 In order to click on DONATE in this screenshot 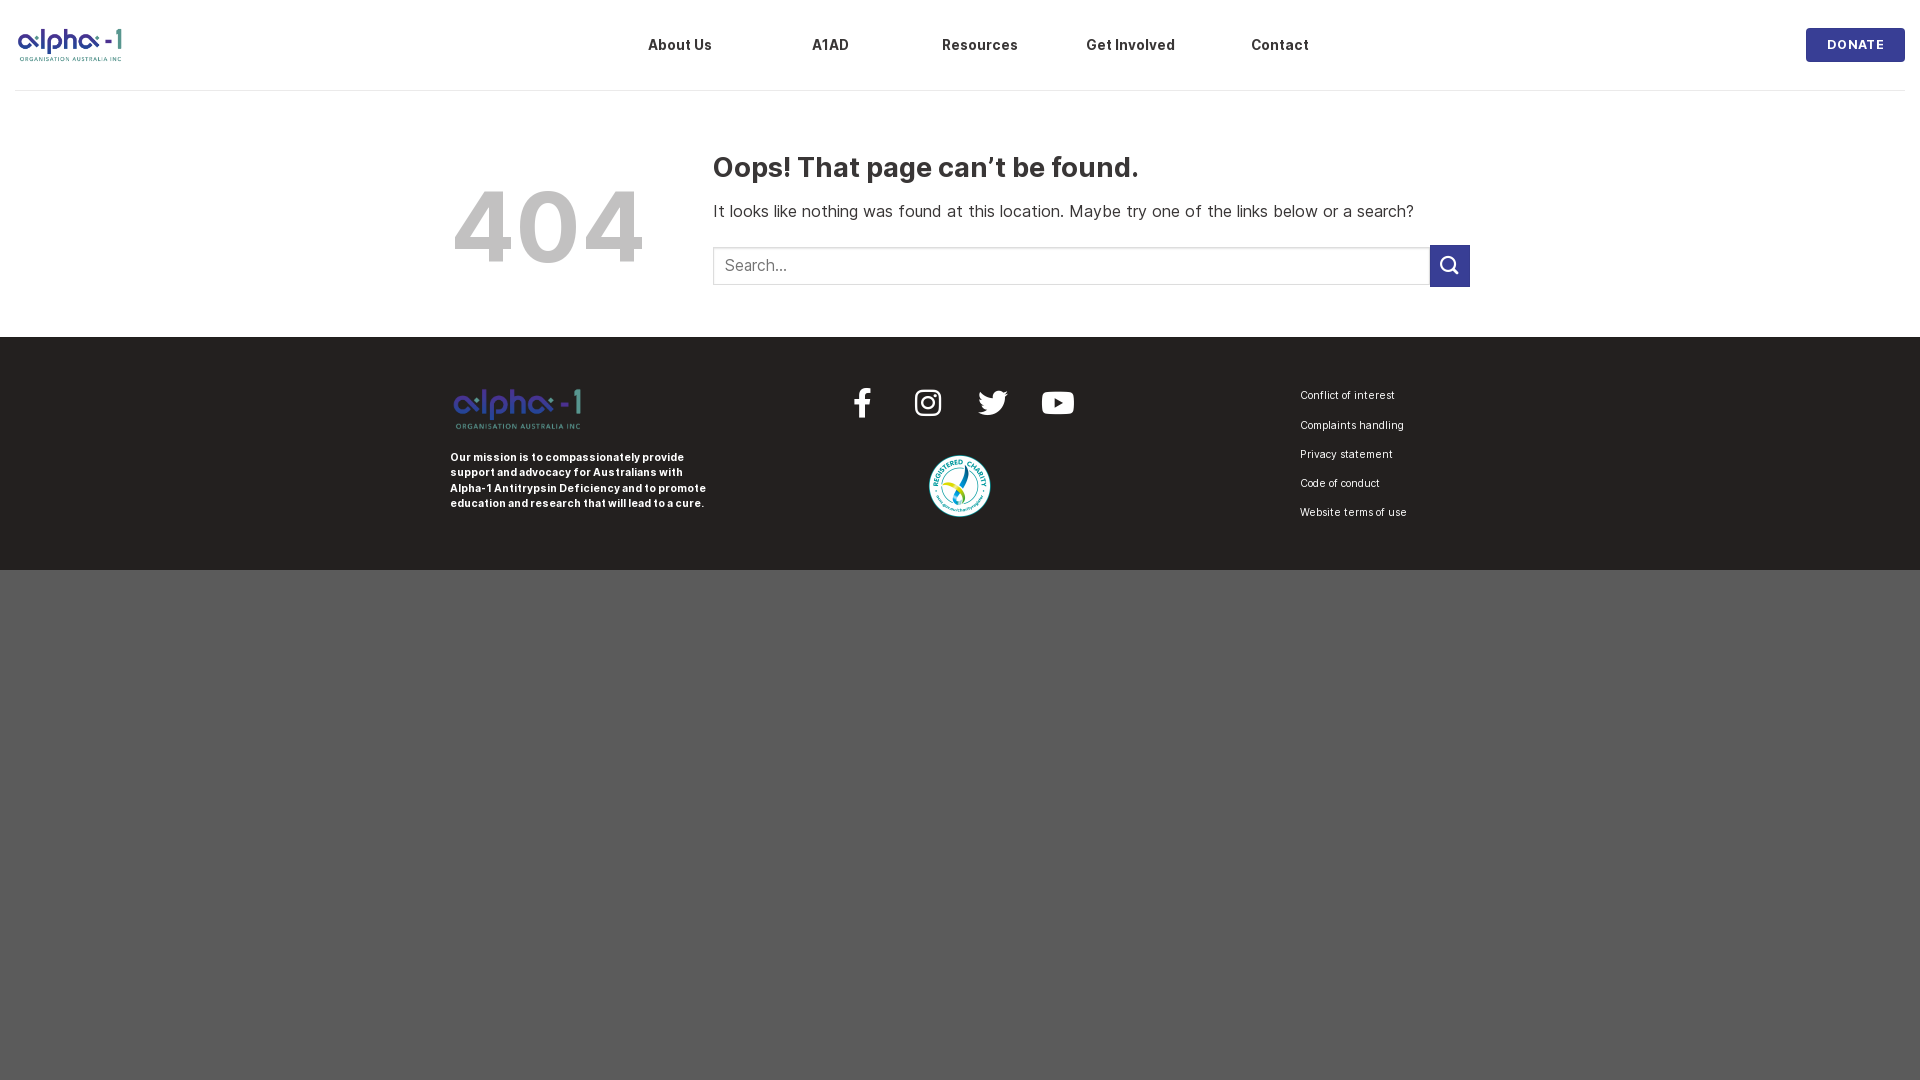, I will do `click(1856, 45)`.